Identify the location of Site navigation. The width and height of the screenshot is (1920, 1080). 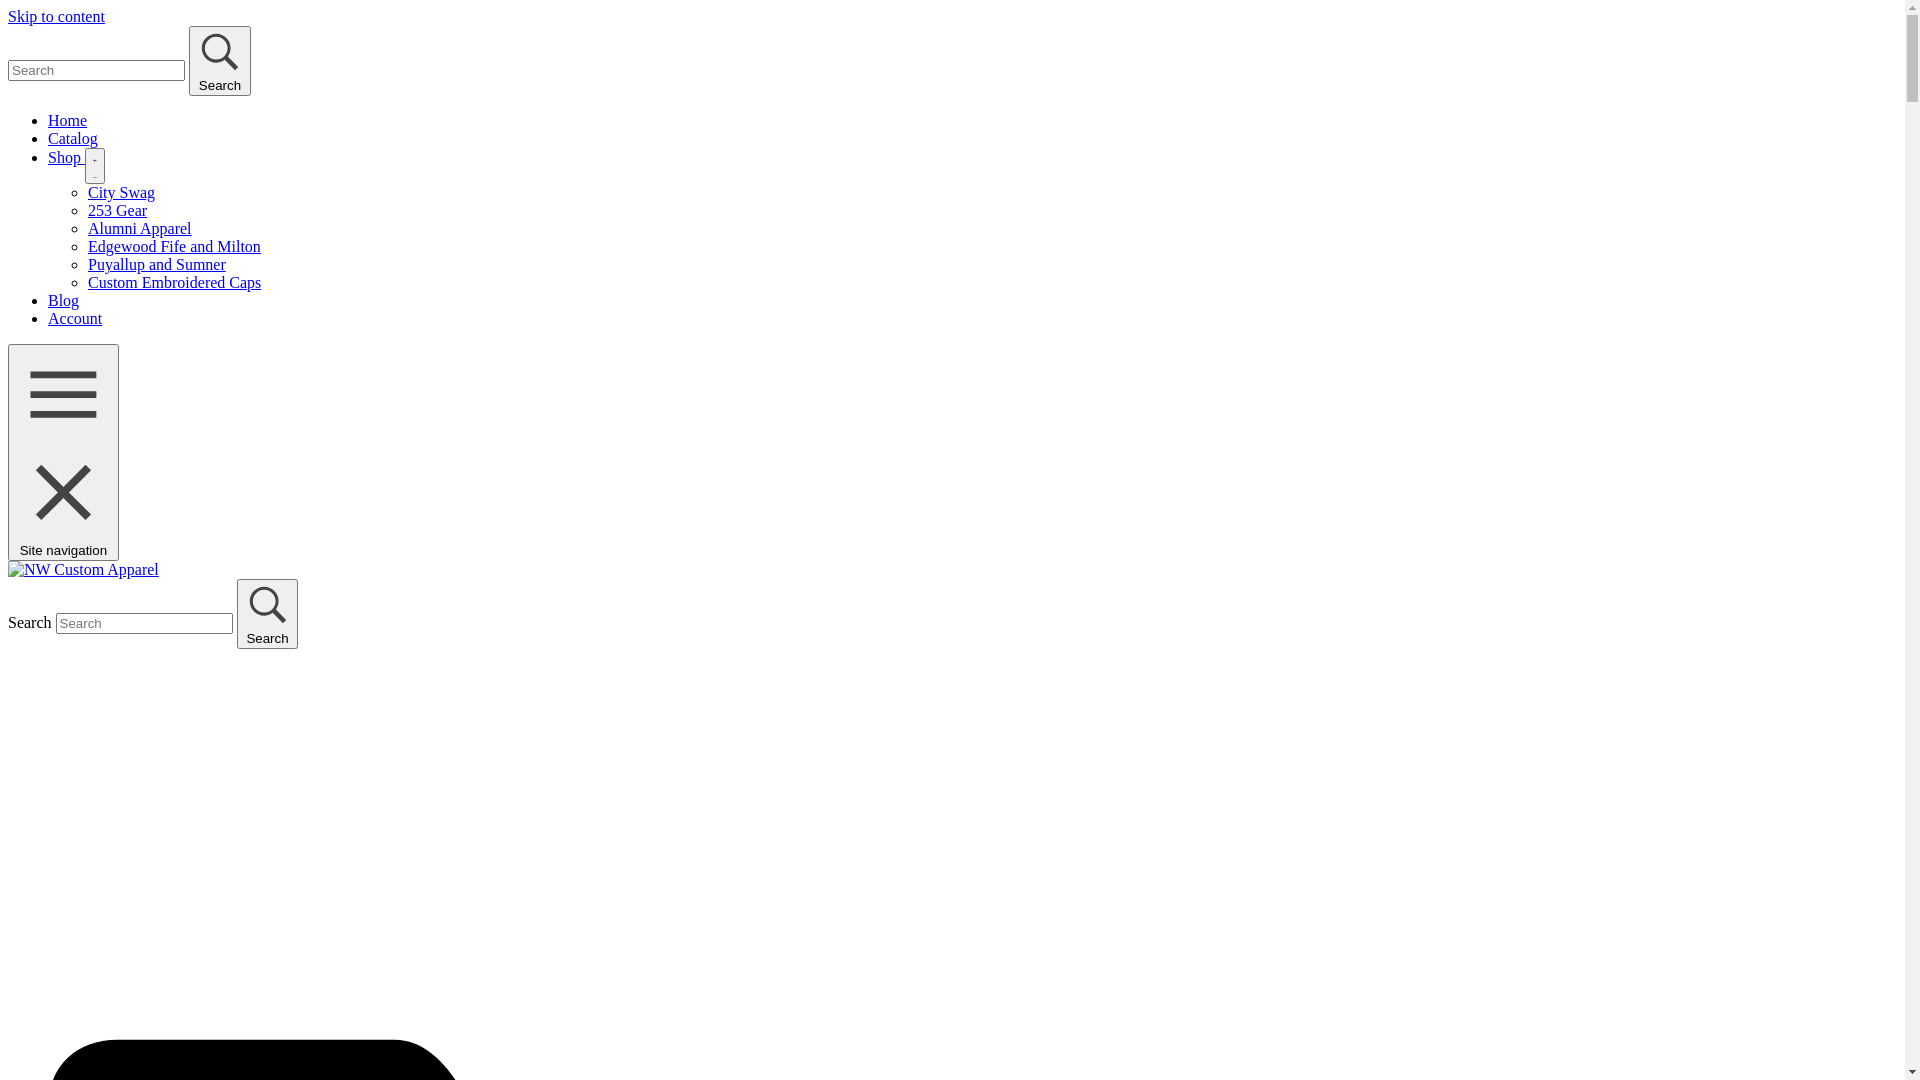
(64, 452).